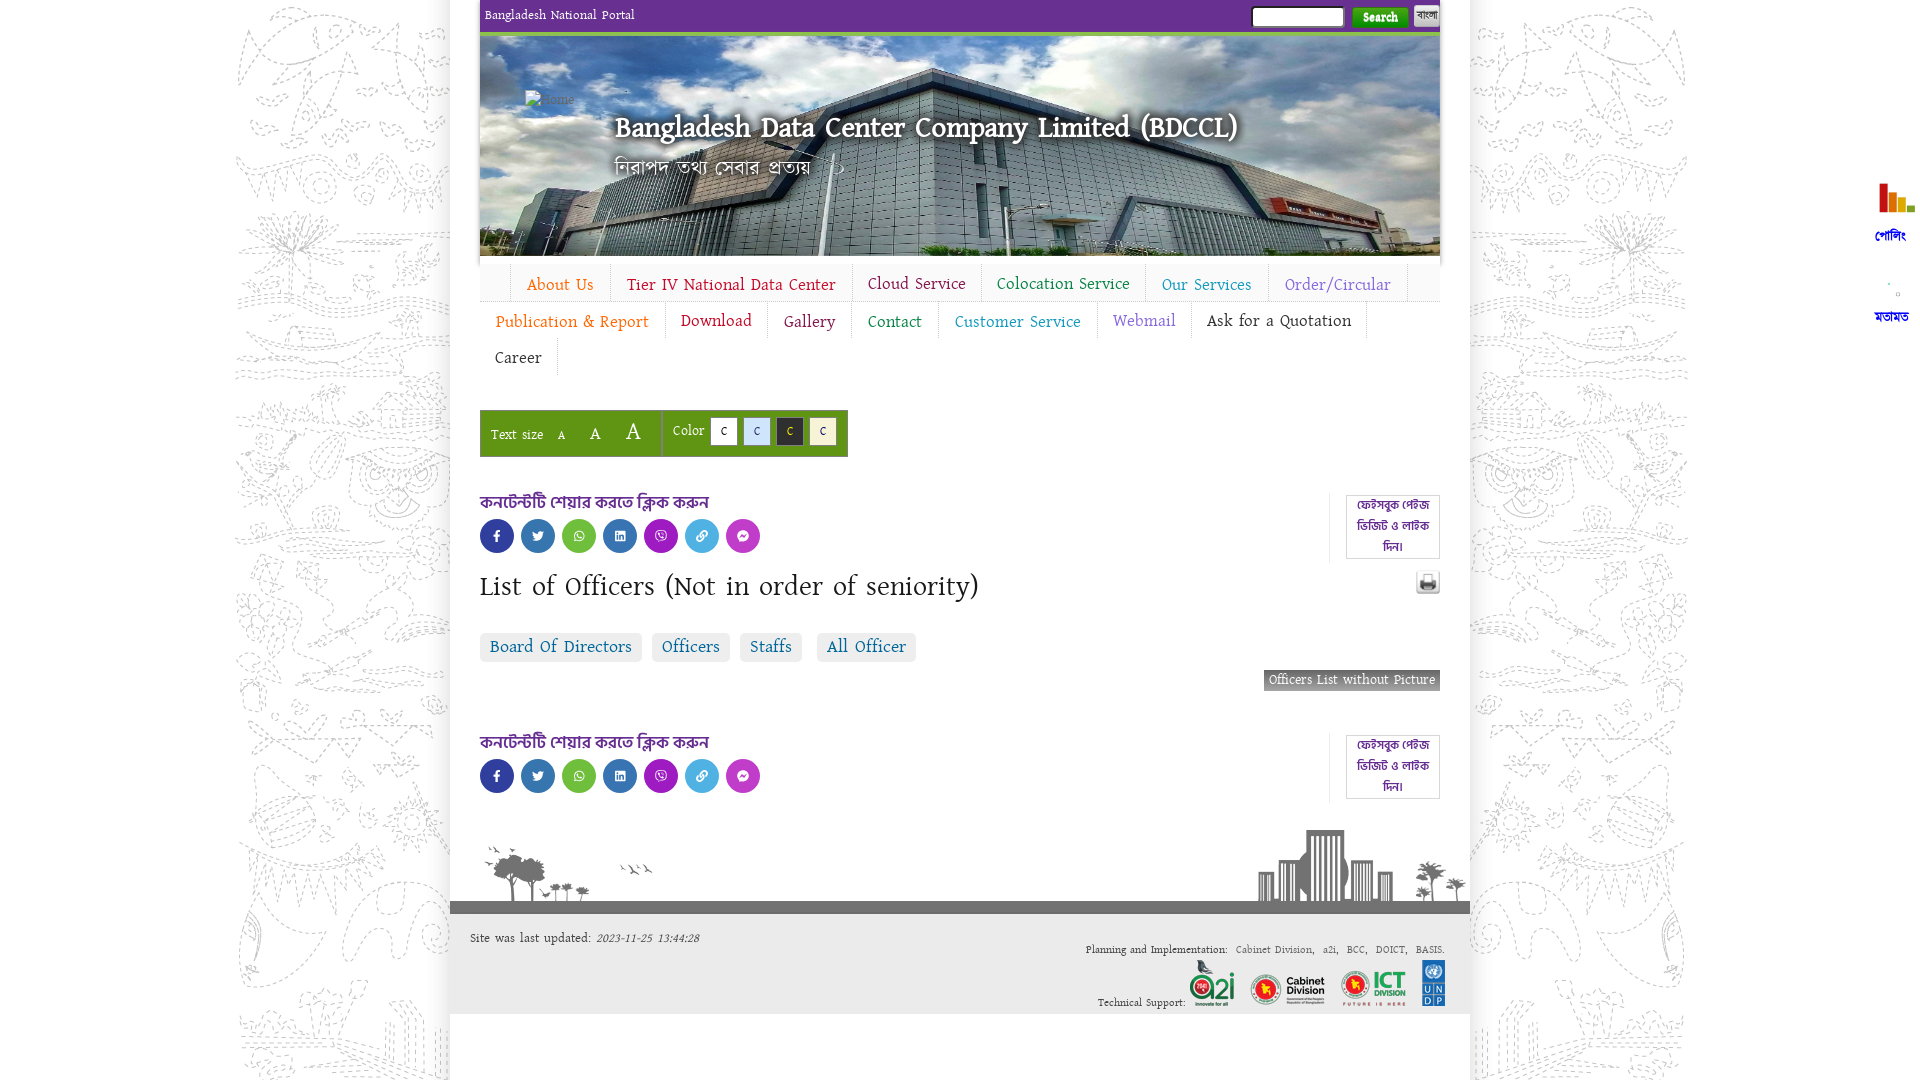  Describe the element at coordinates (732, 285) in the screenshot. I see `Tier IV National Data Center` at that location.